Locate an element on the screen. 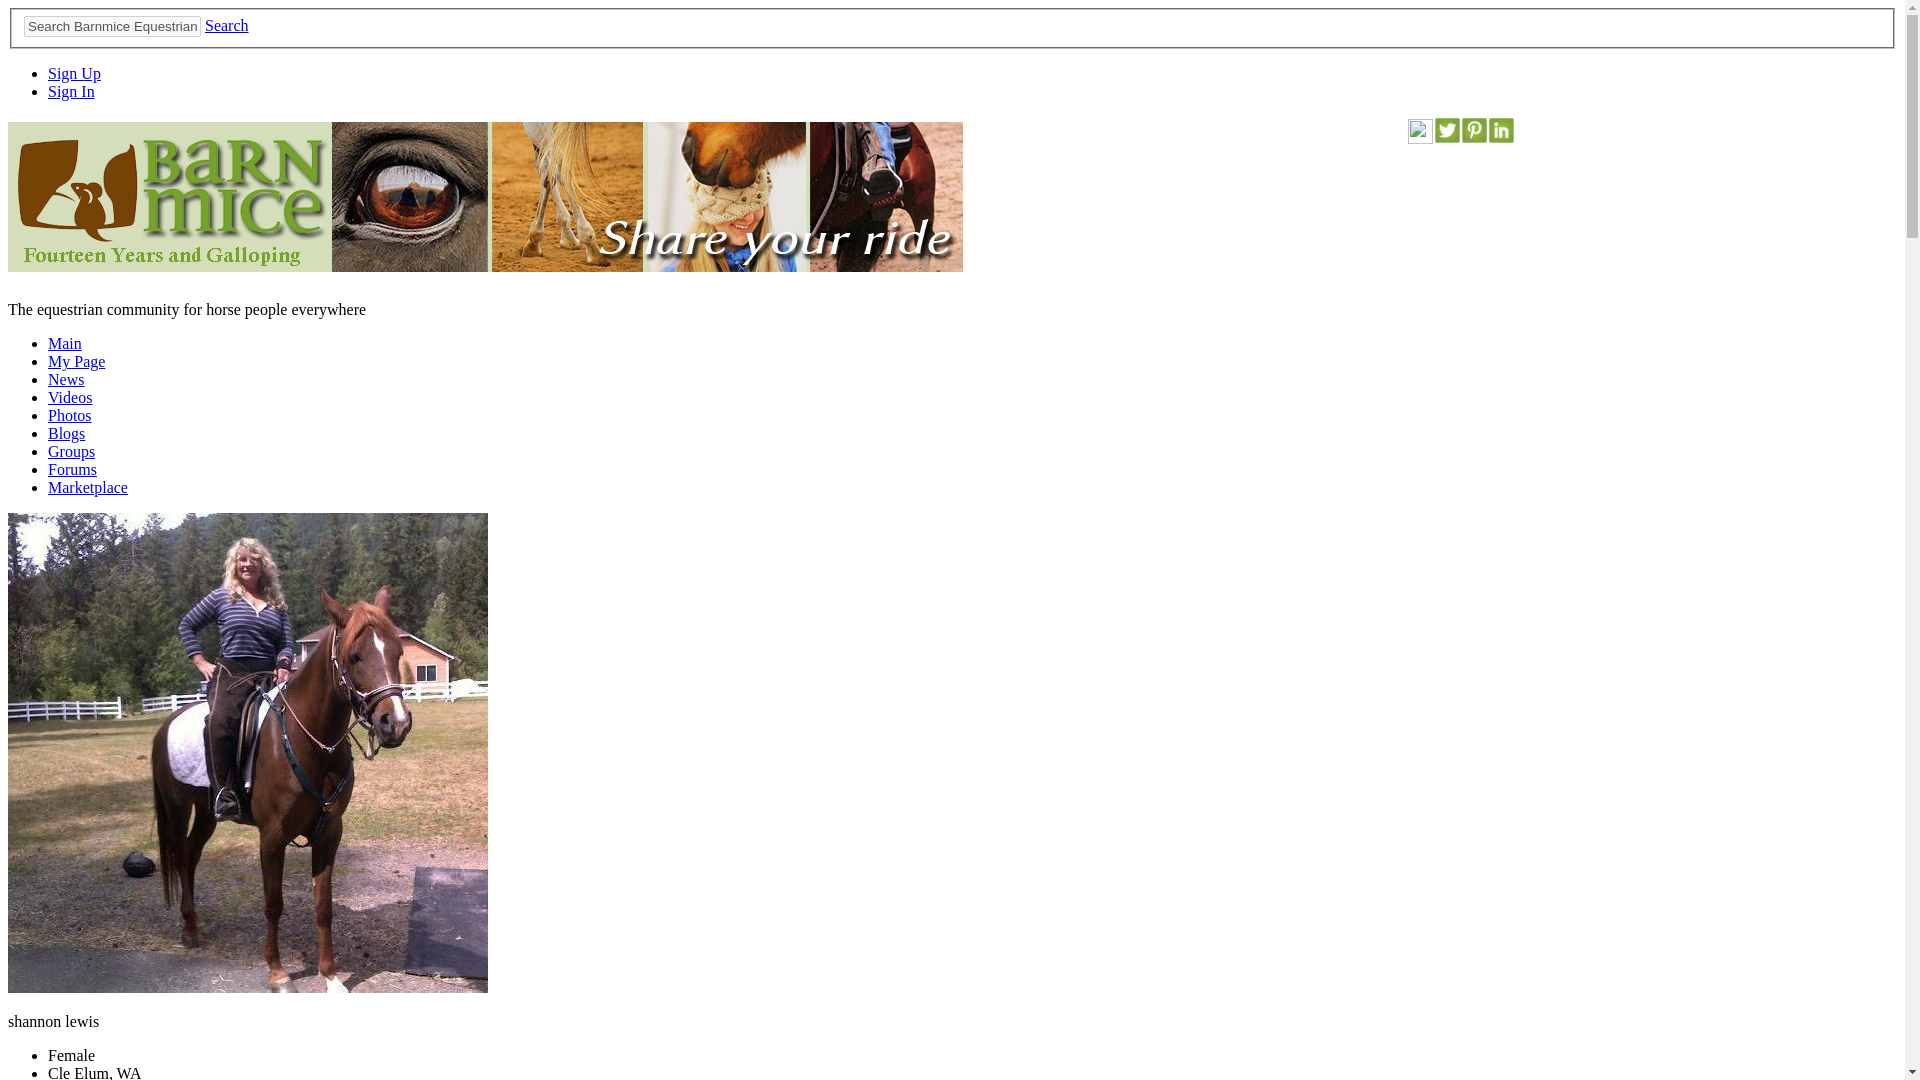 This screenshot has width=1920, height=1080. News is located at coordinates (66, 379).